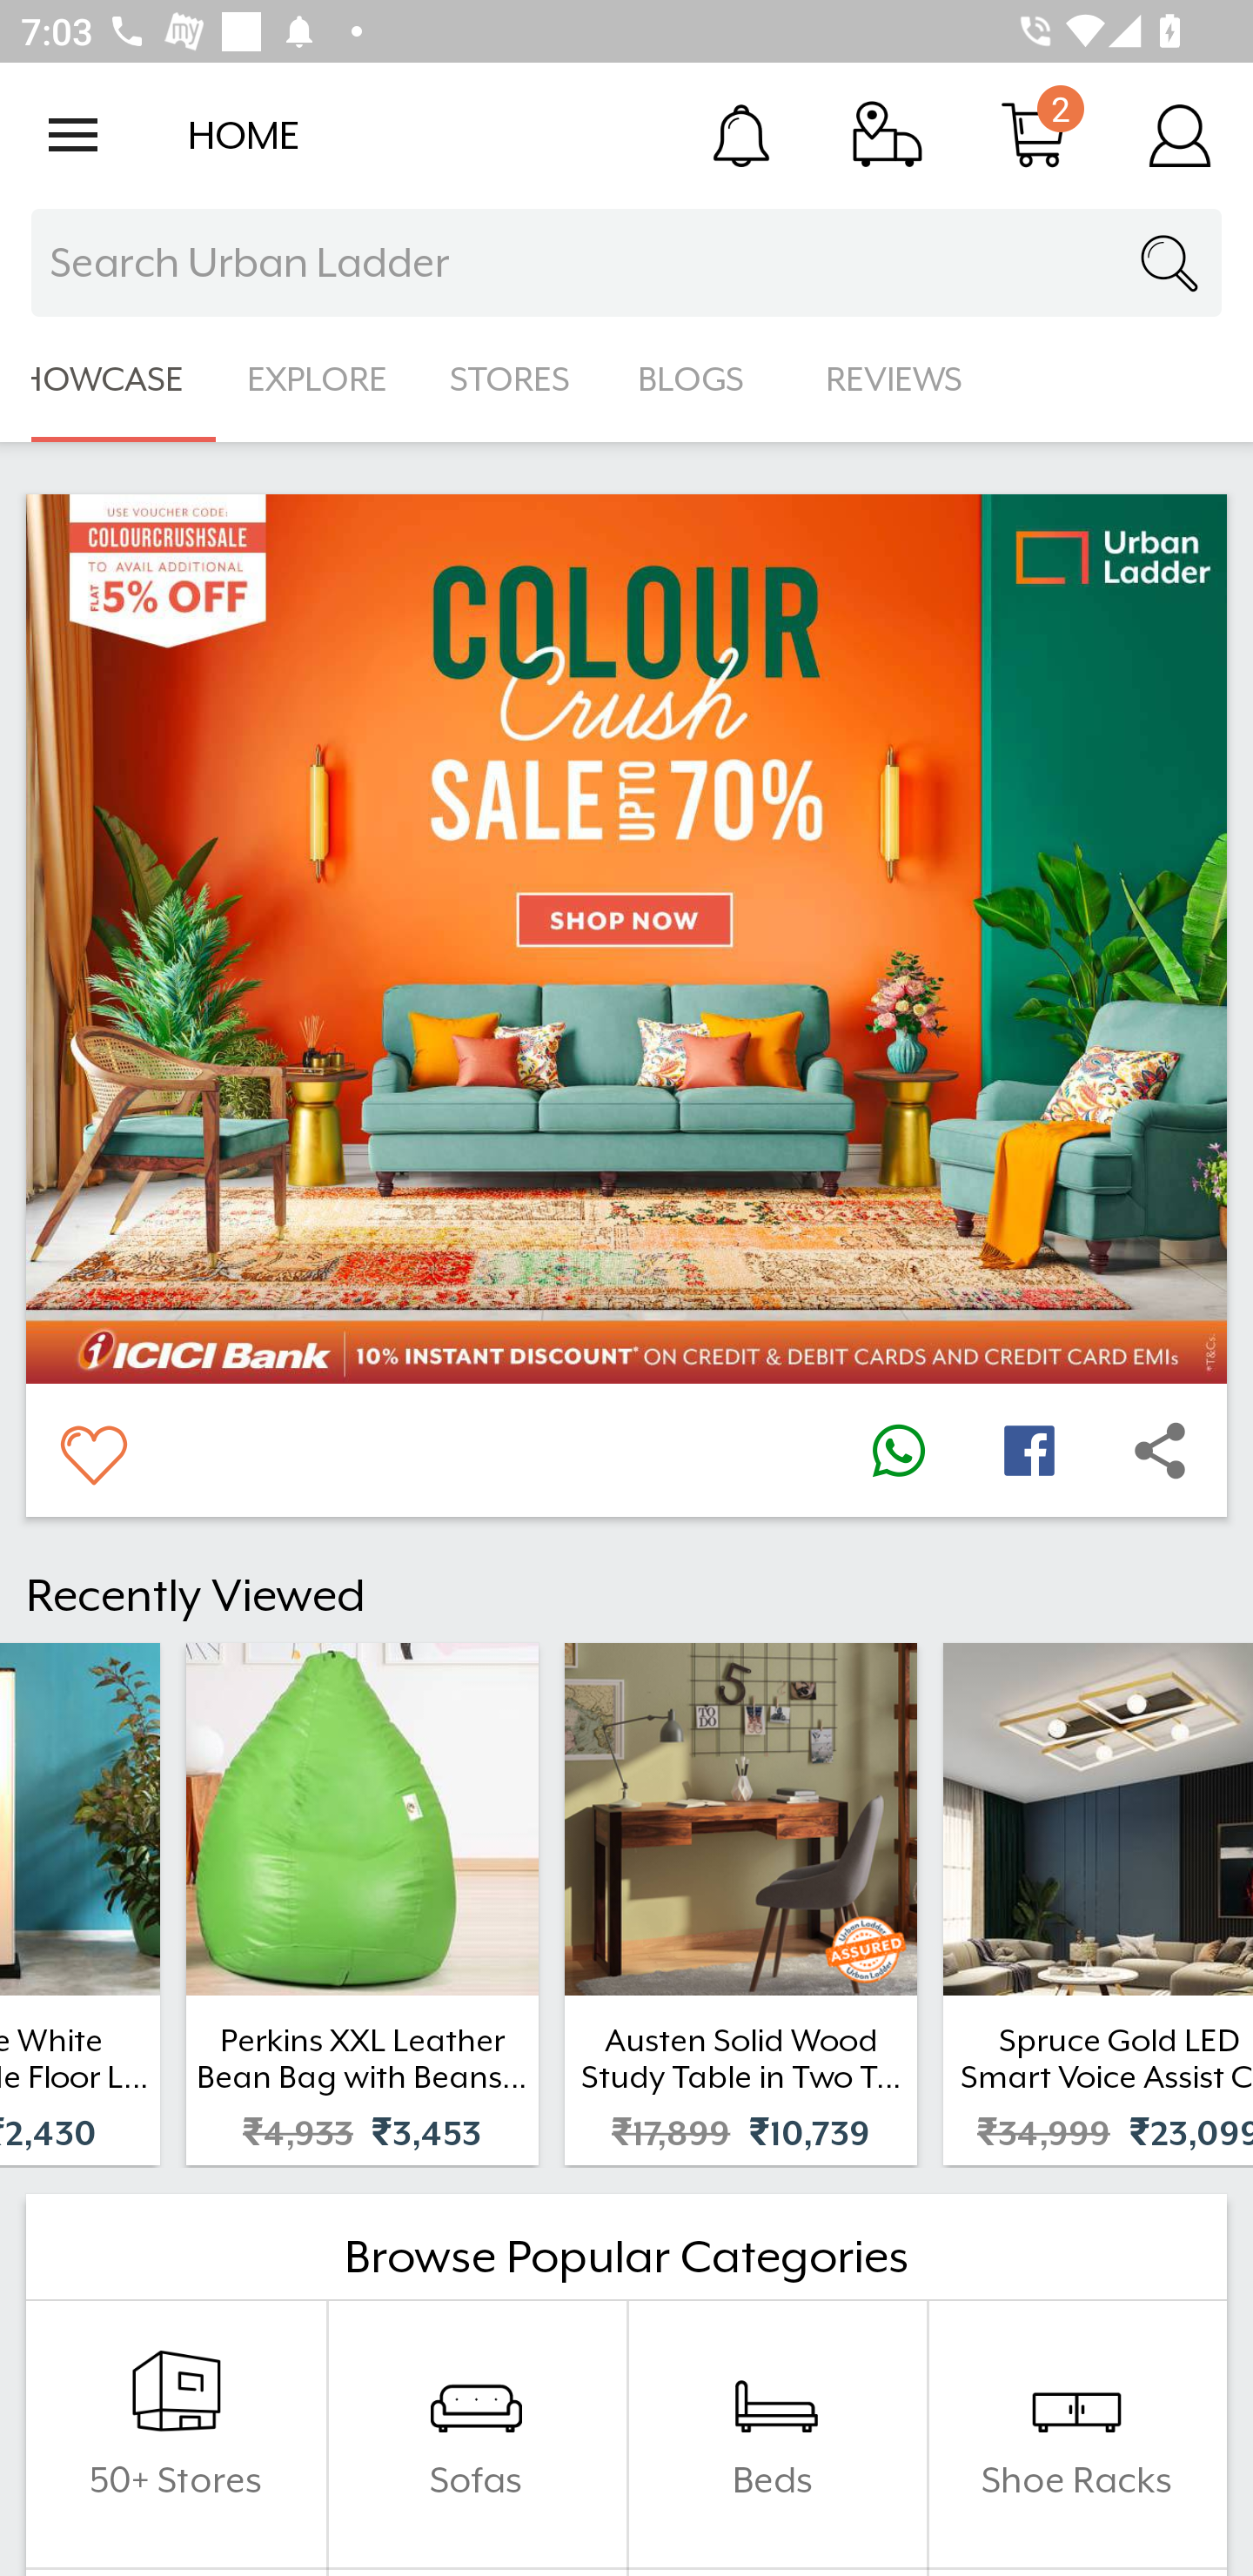  I want to click on Cart, so click(1034, 134).